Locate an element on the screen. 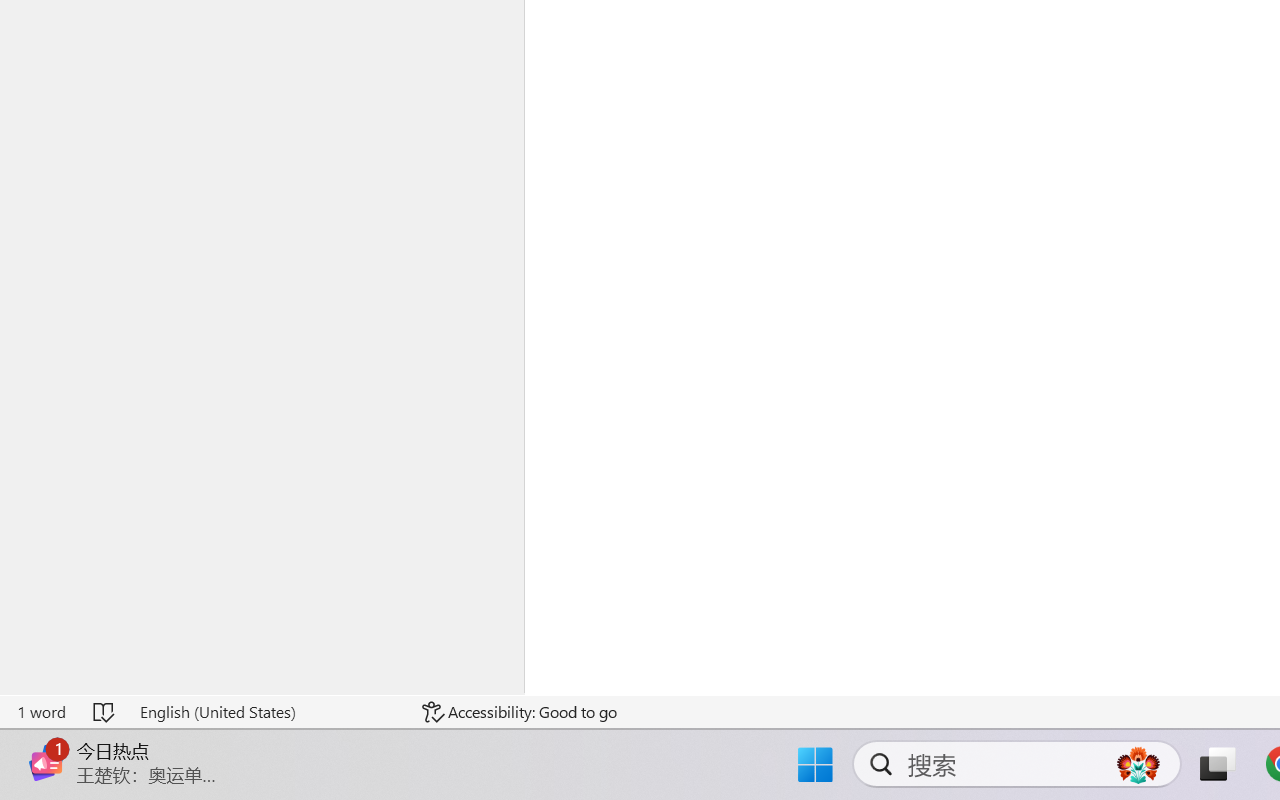 The image size is (1280, 800). Word Count 1 word is located at coordinates (41, 712).